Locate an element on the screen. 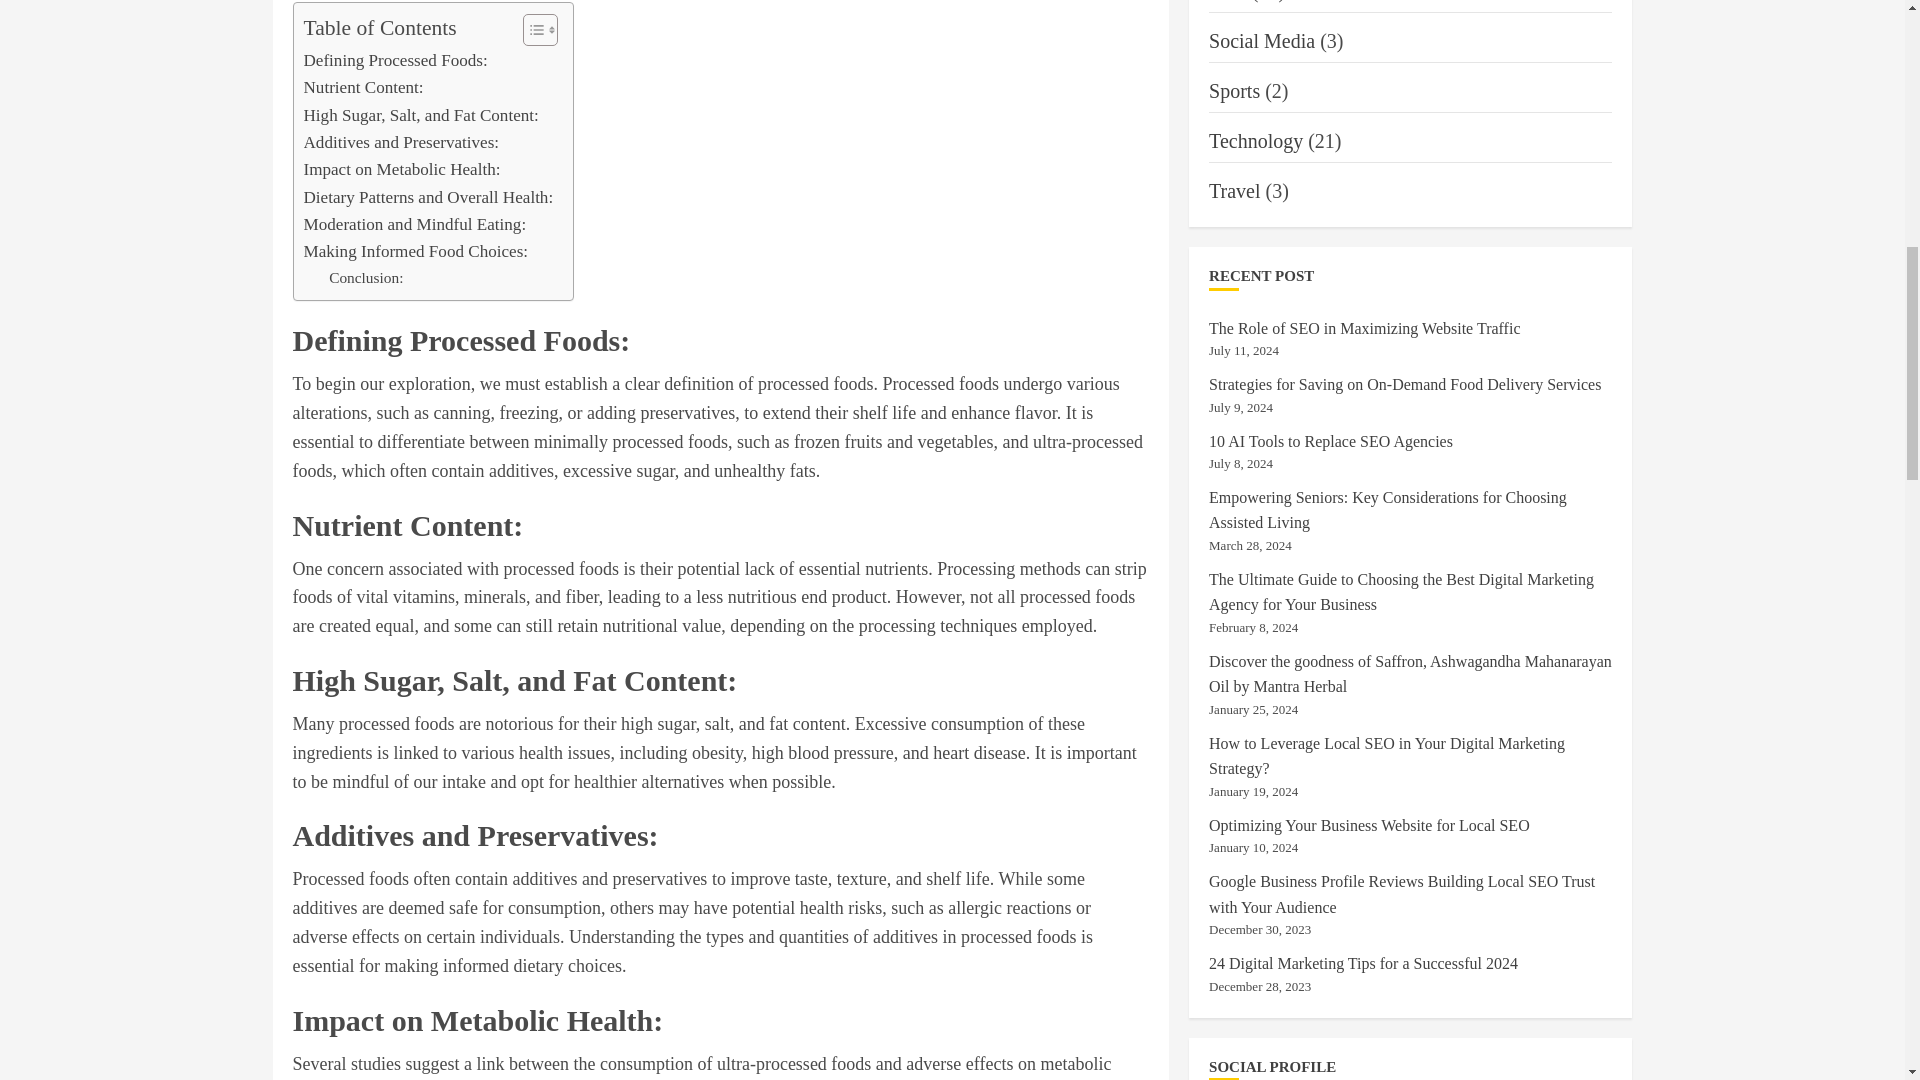  Conclusion: is located at coordinates (366, 278).